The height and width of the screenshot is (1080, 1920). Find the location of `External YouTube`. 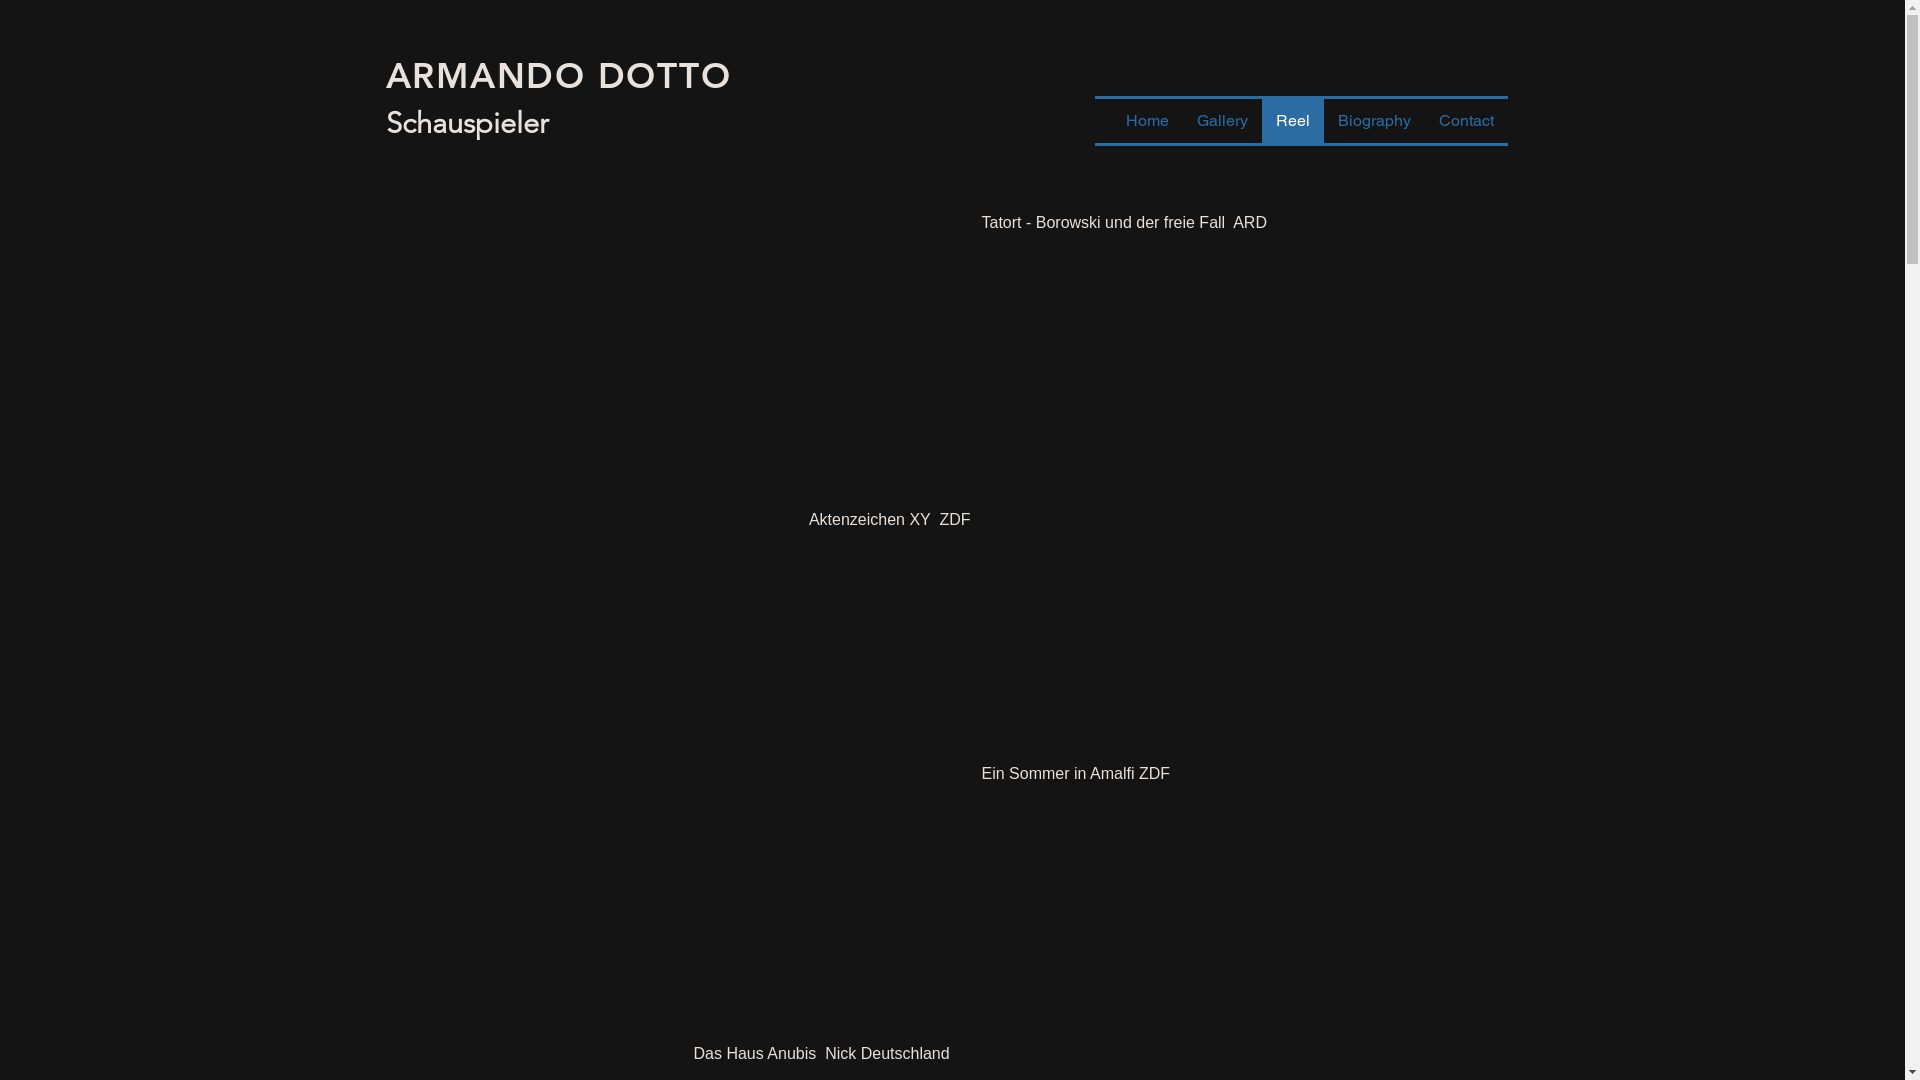

External YouTube is located at coordinates (734, 331).